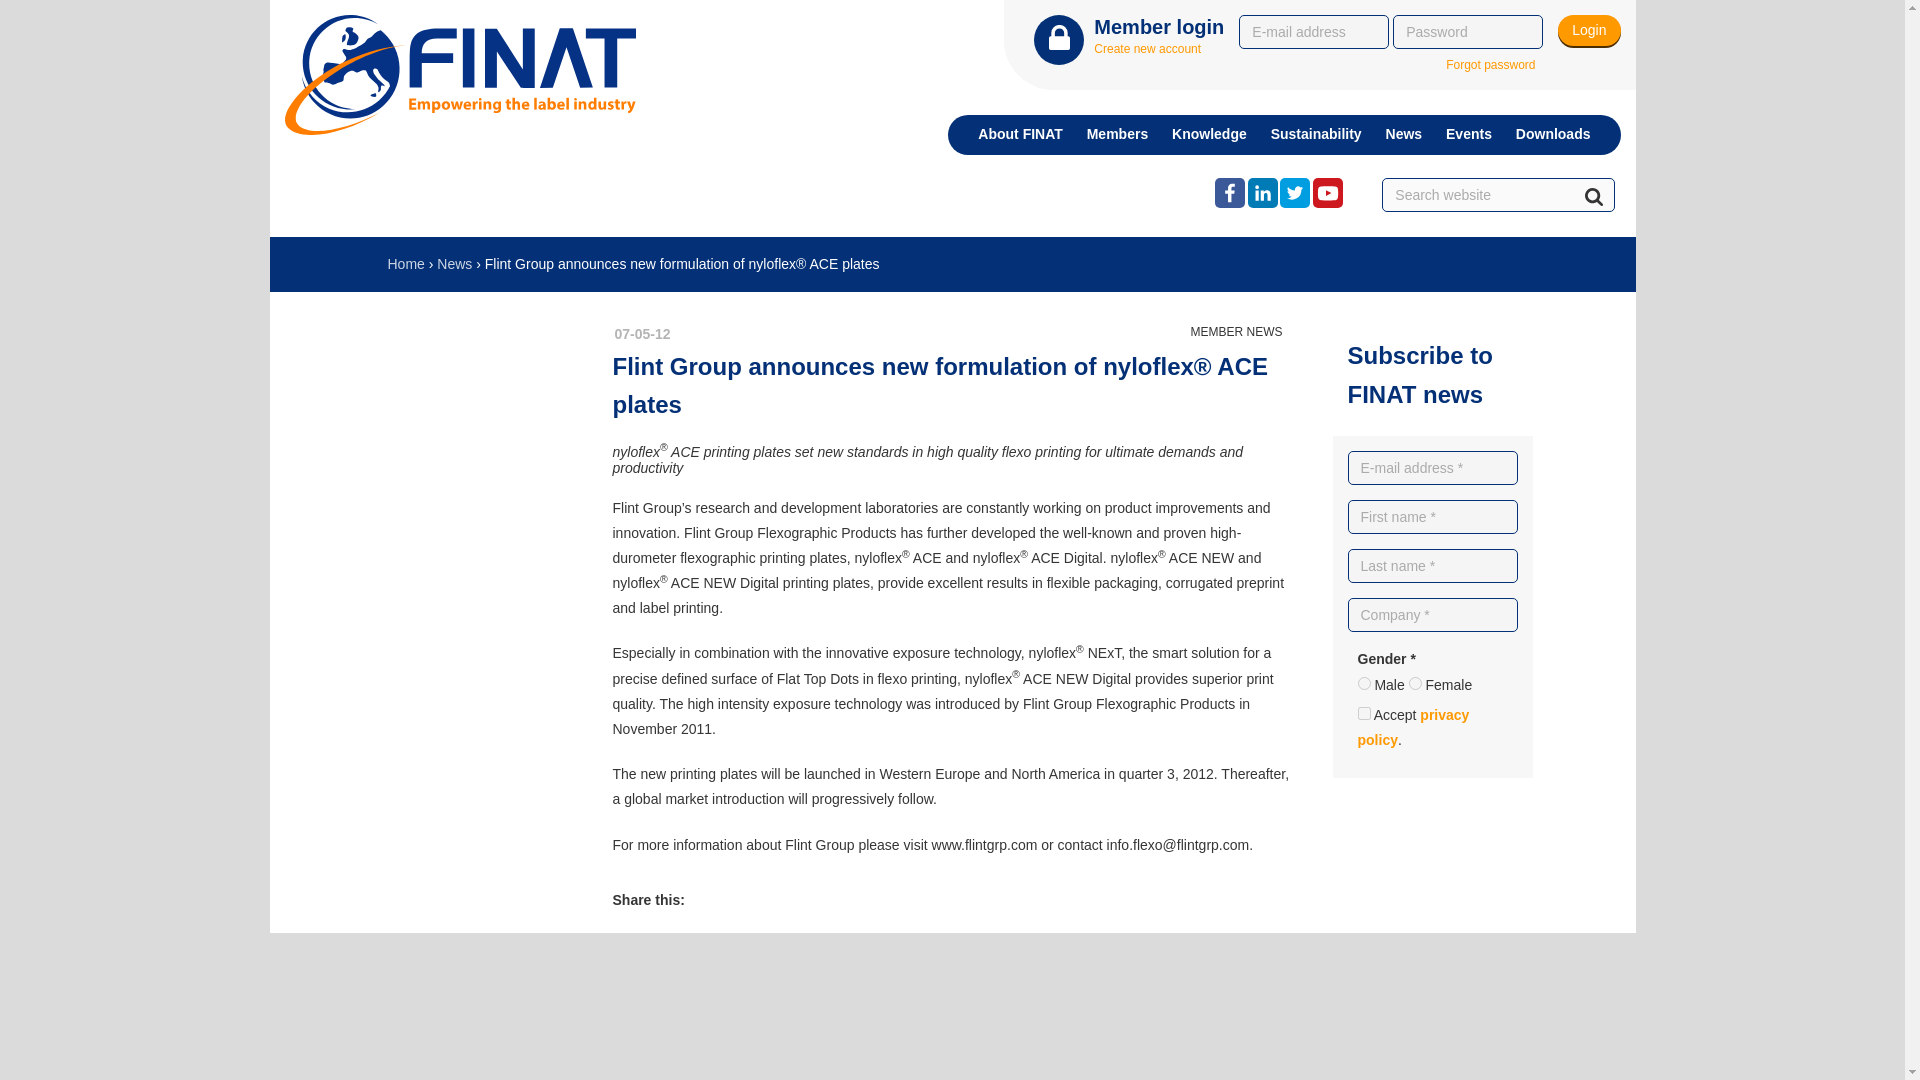 This screenshot has width=1920, height=1080. I want to click on Forgot password, so click(1490, 66).